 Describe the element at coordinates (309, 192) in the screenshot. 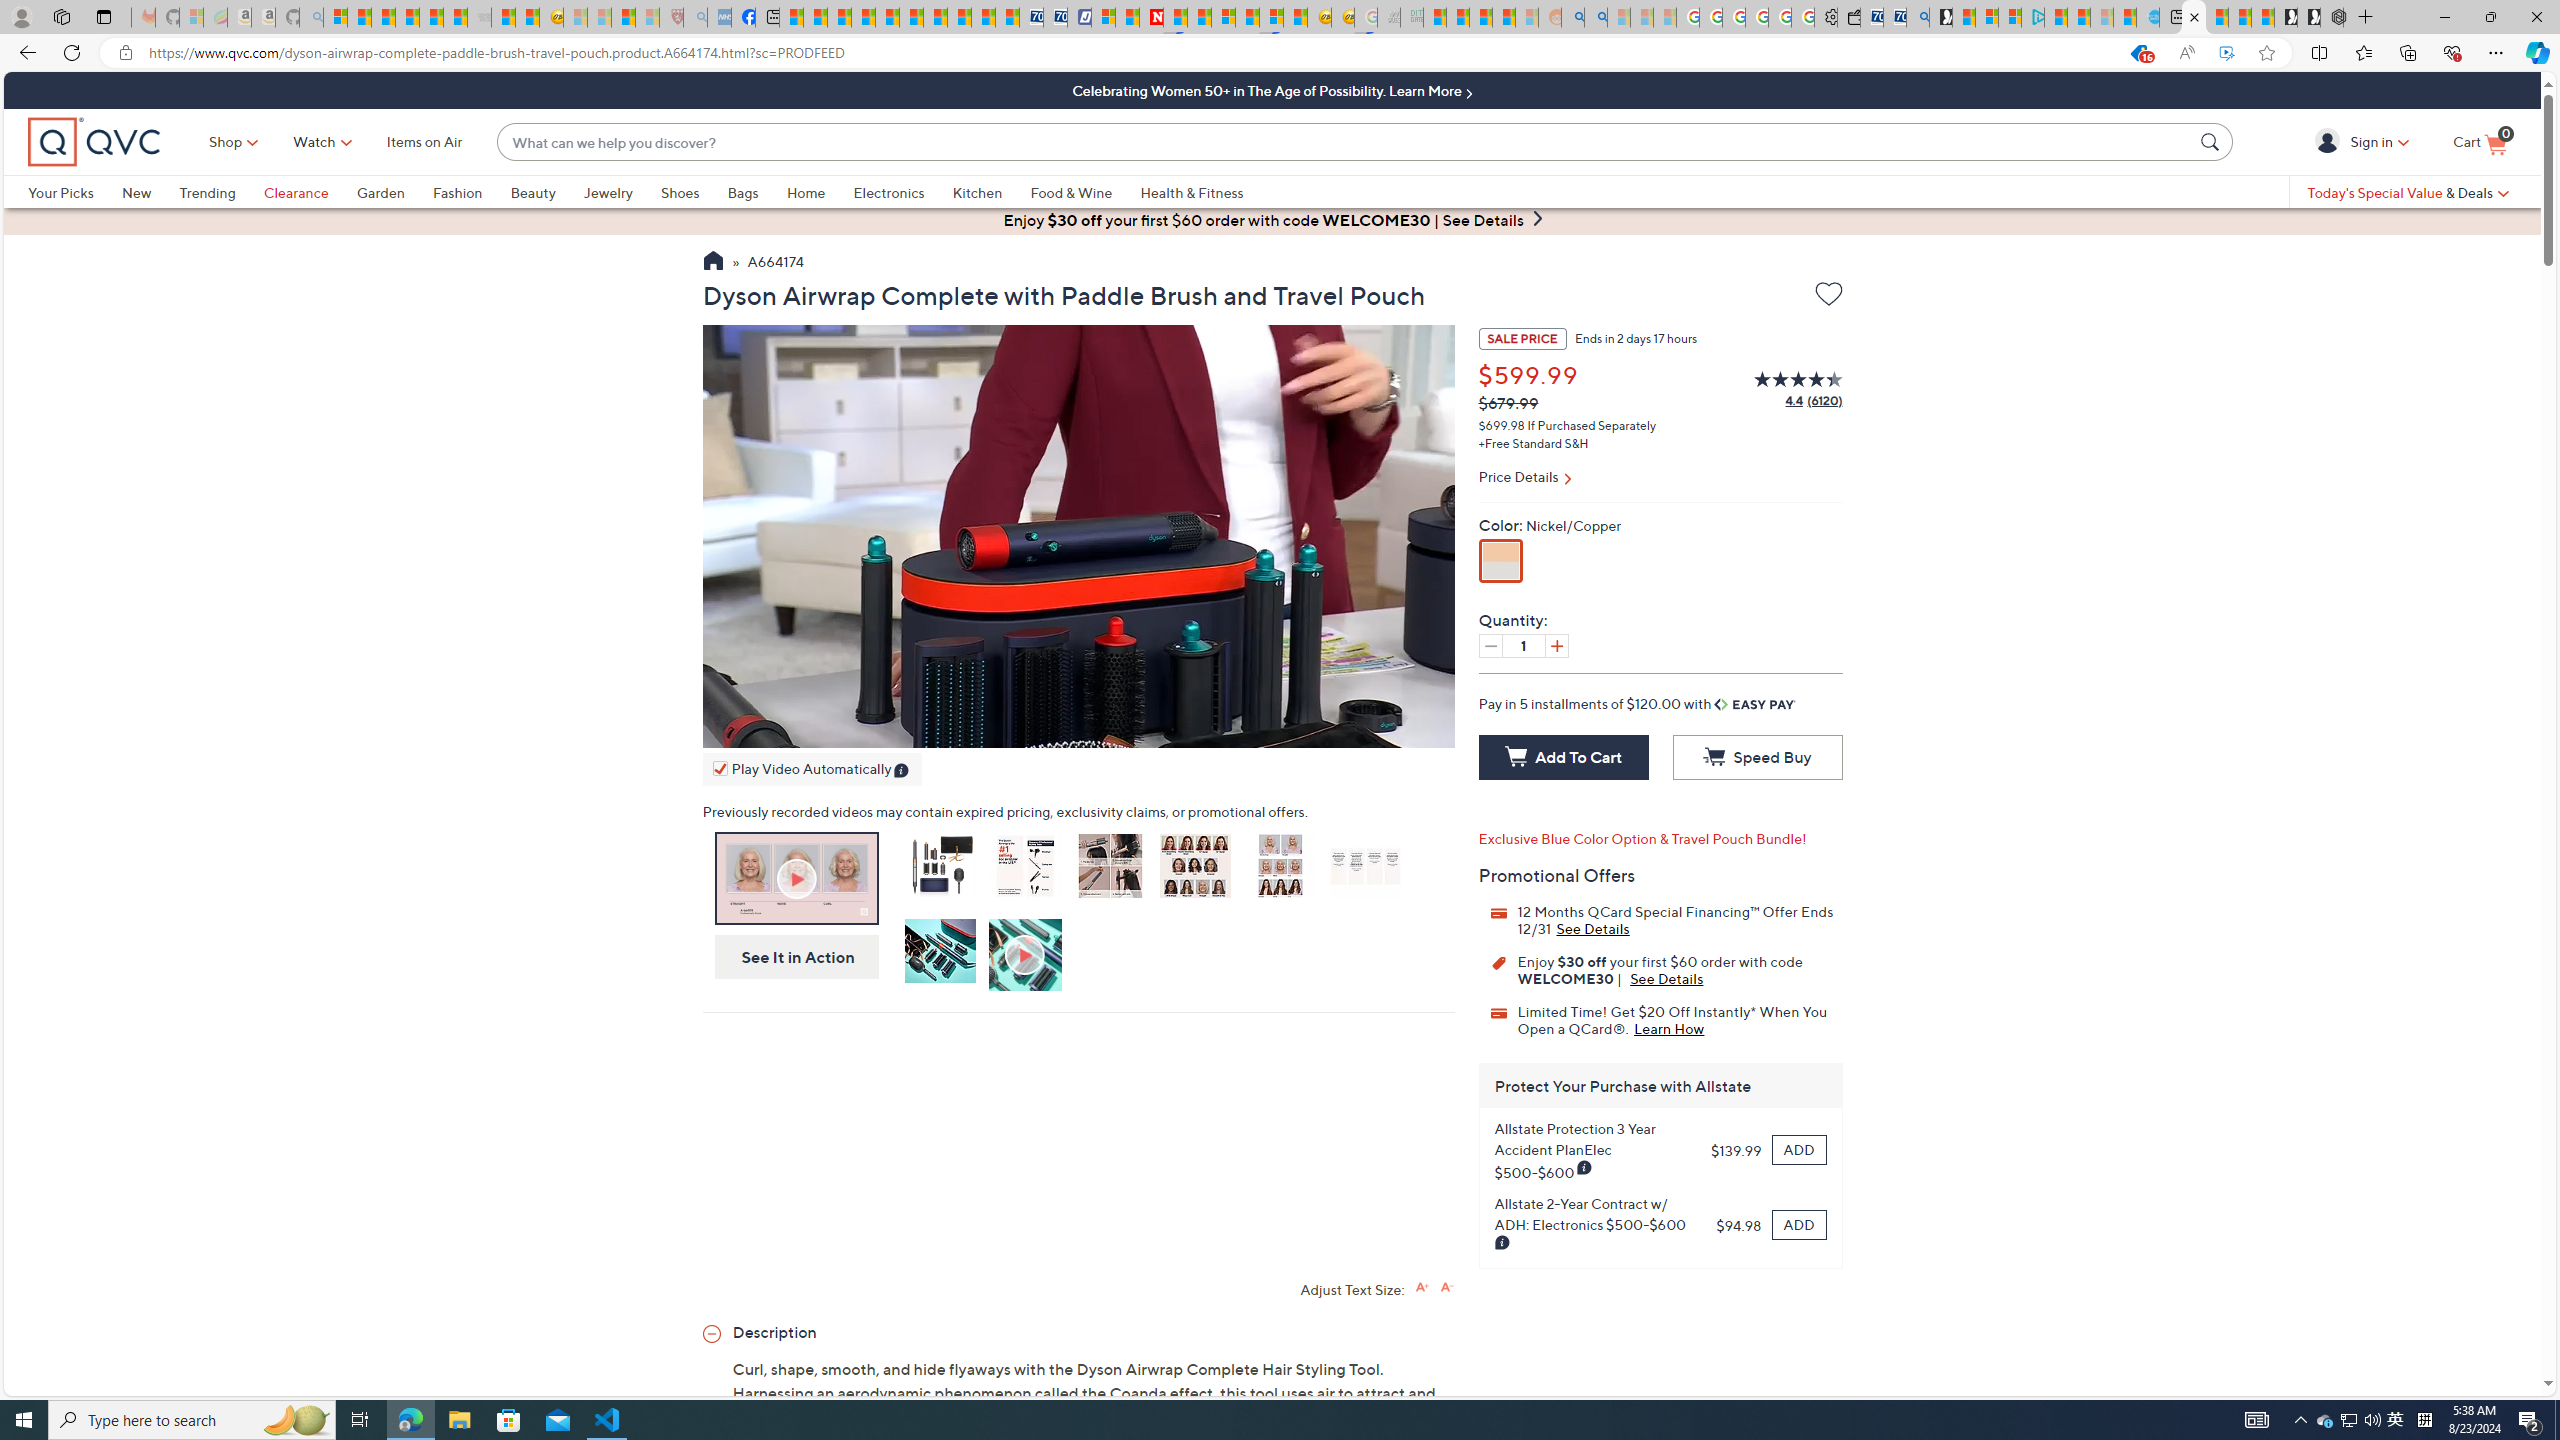

I see `Clearance` at that location.